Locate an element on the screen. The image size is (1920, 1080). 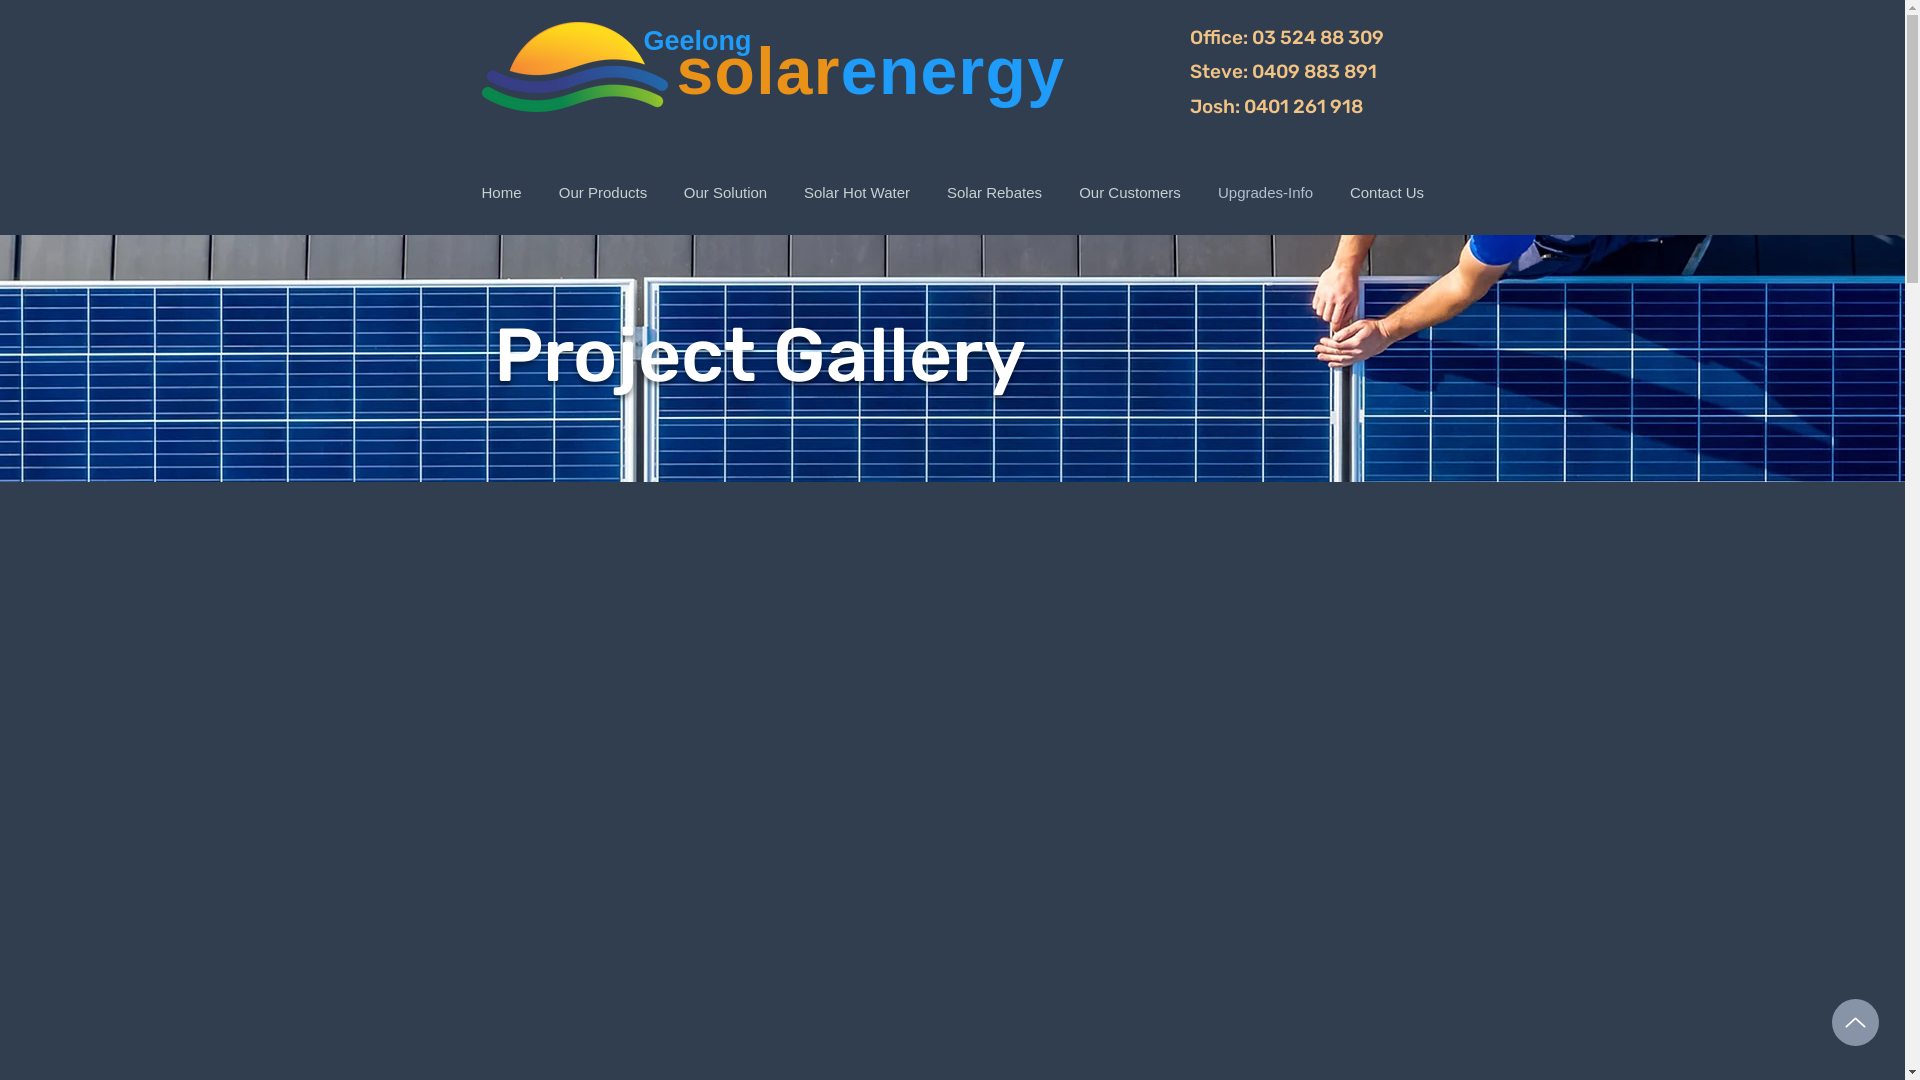
Our Products is located at coordinates (602, 193).